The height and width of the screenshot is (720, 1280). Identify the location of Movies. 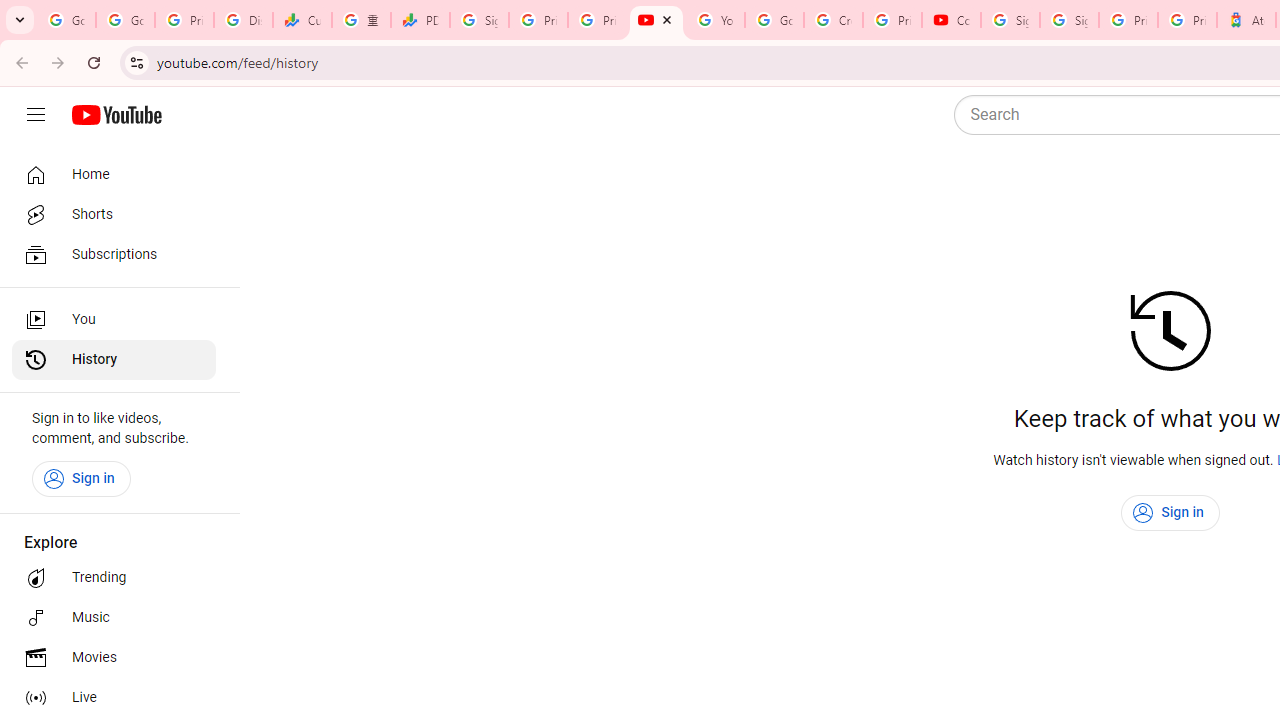
(114, 658).